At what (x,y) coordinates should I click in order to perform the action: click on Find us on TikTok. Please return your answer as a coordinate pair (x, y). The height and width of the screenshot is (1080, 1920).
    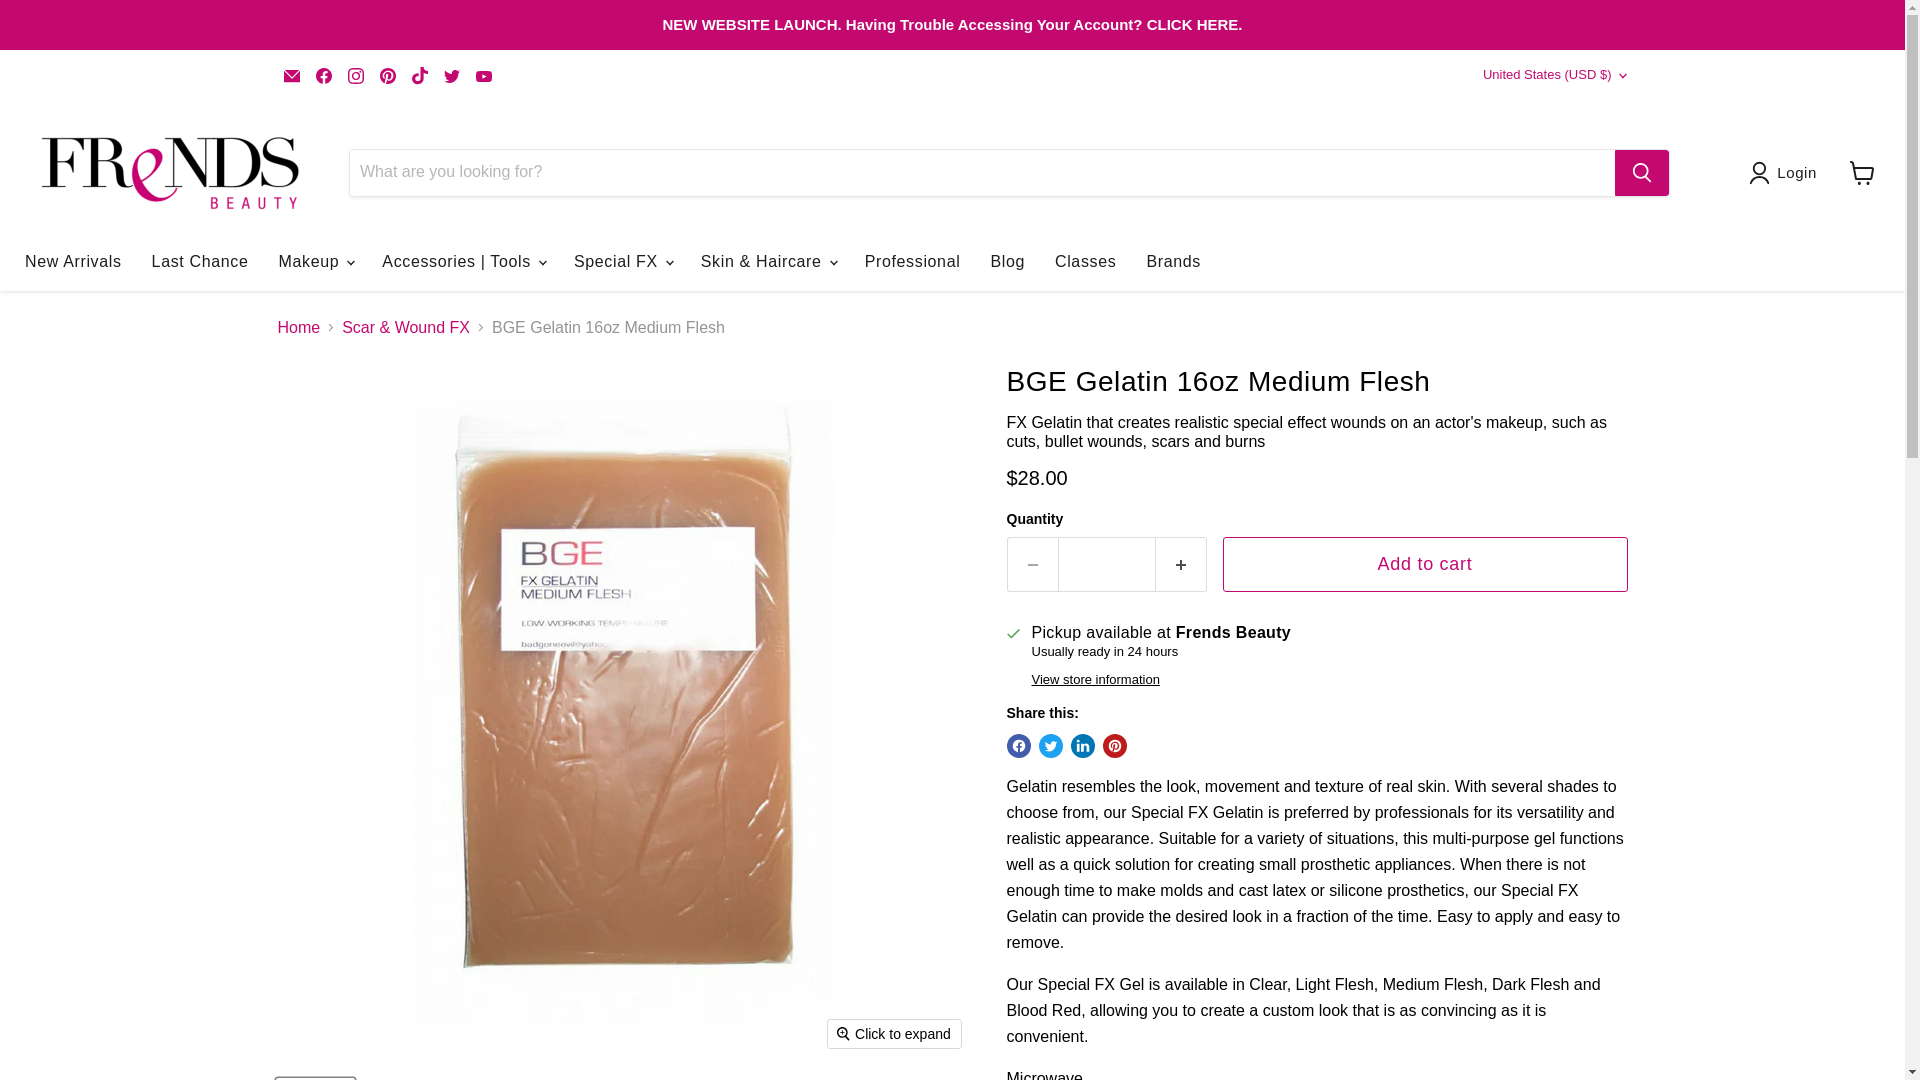
    Looking at the image, I should click on (419, 75).